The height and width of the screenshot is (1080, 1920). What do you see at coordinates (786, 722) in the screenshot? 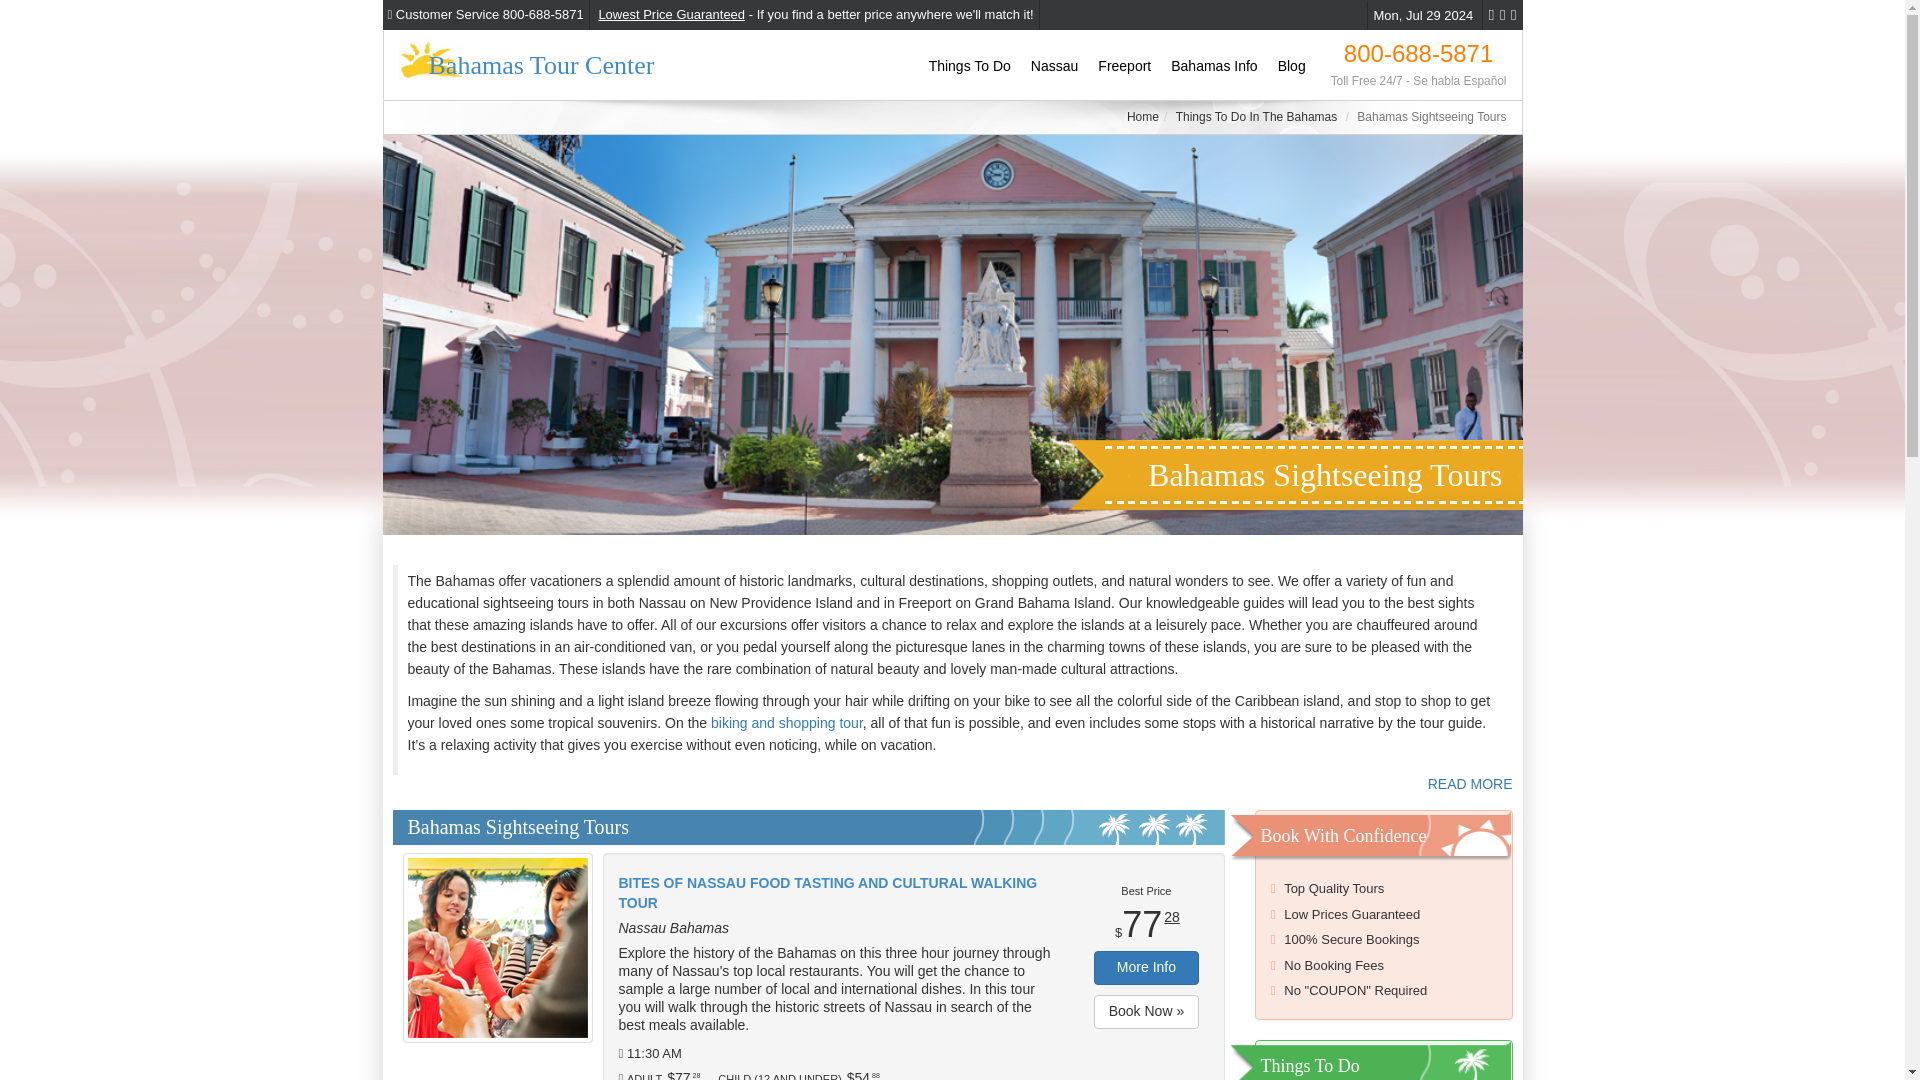
I see `biking and shopping tour` at bounding box center [786, 722].